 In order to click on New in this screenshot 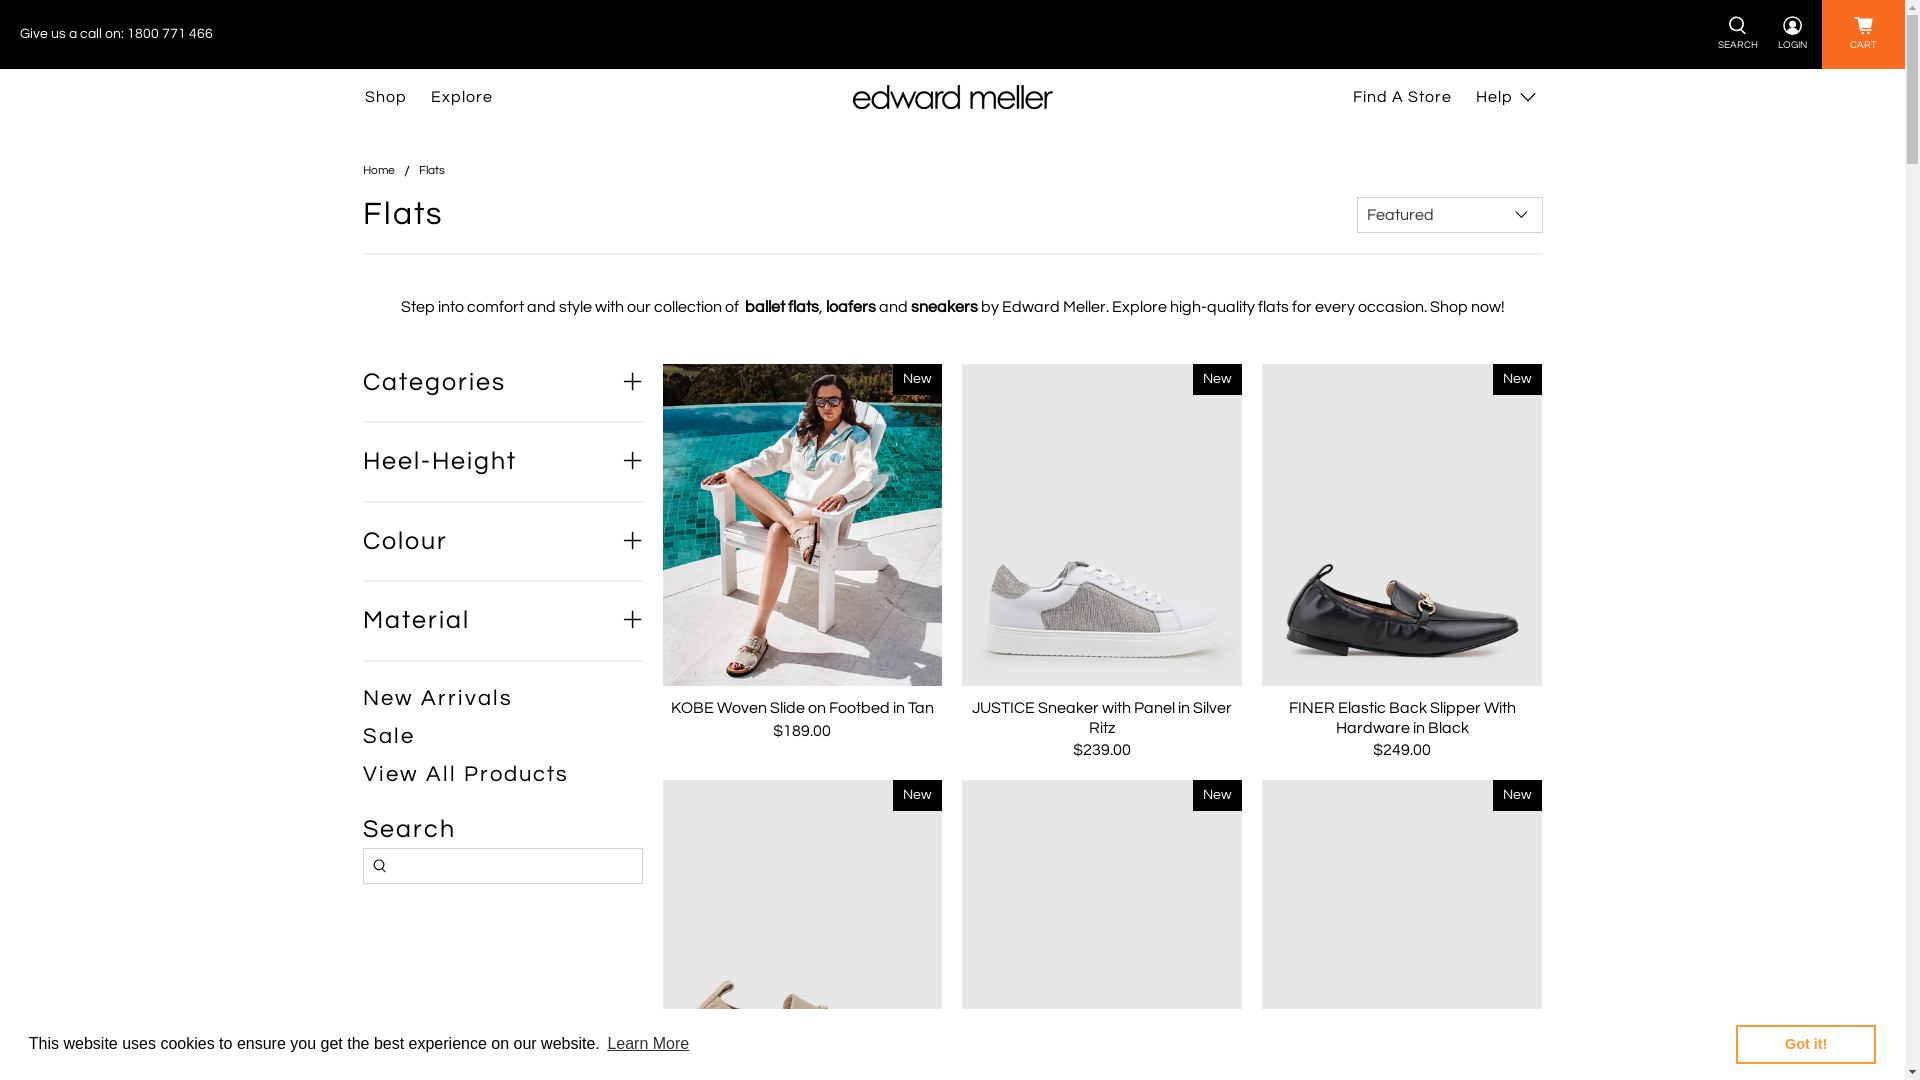, I will do `click(1402, 526)`.